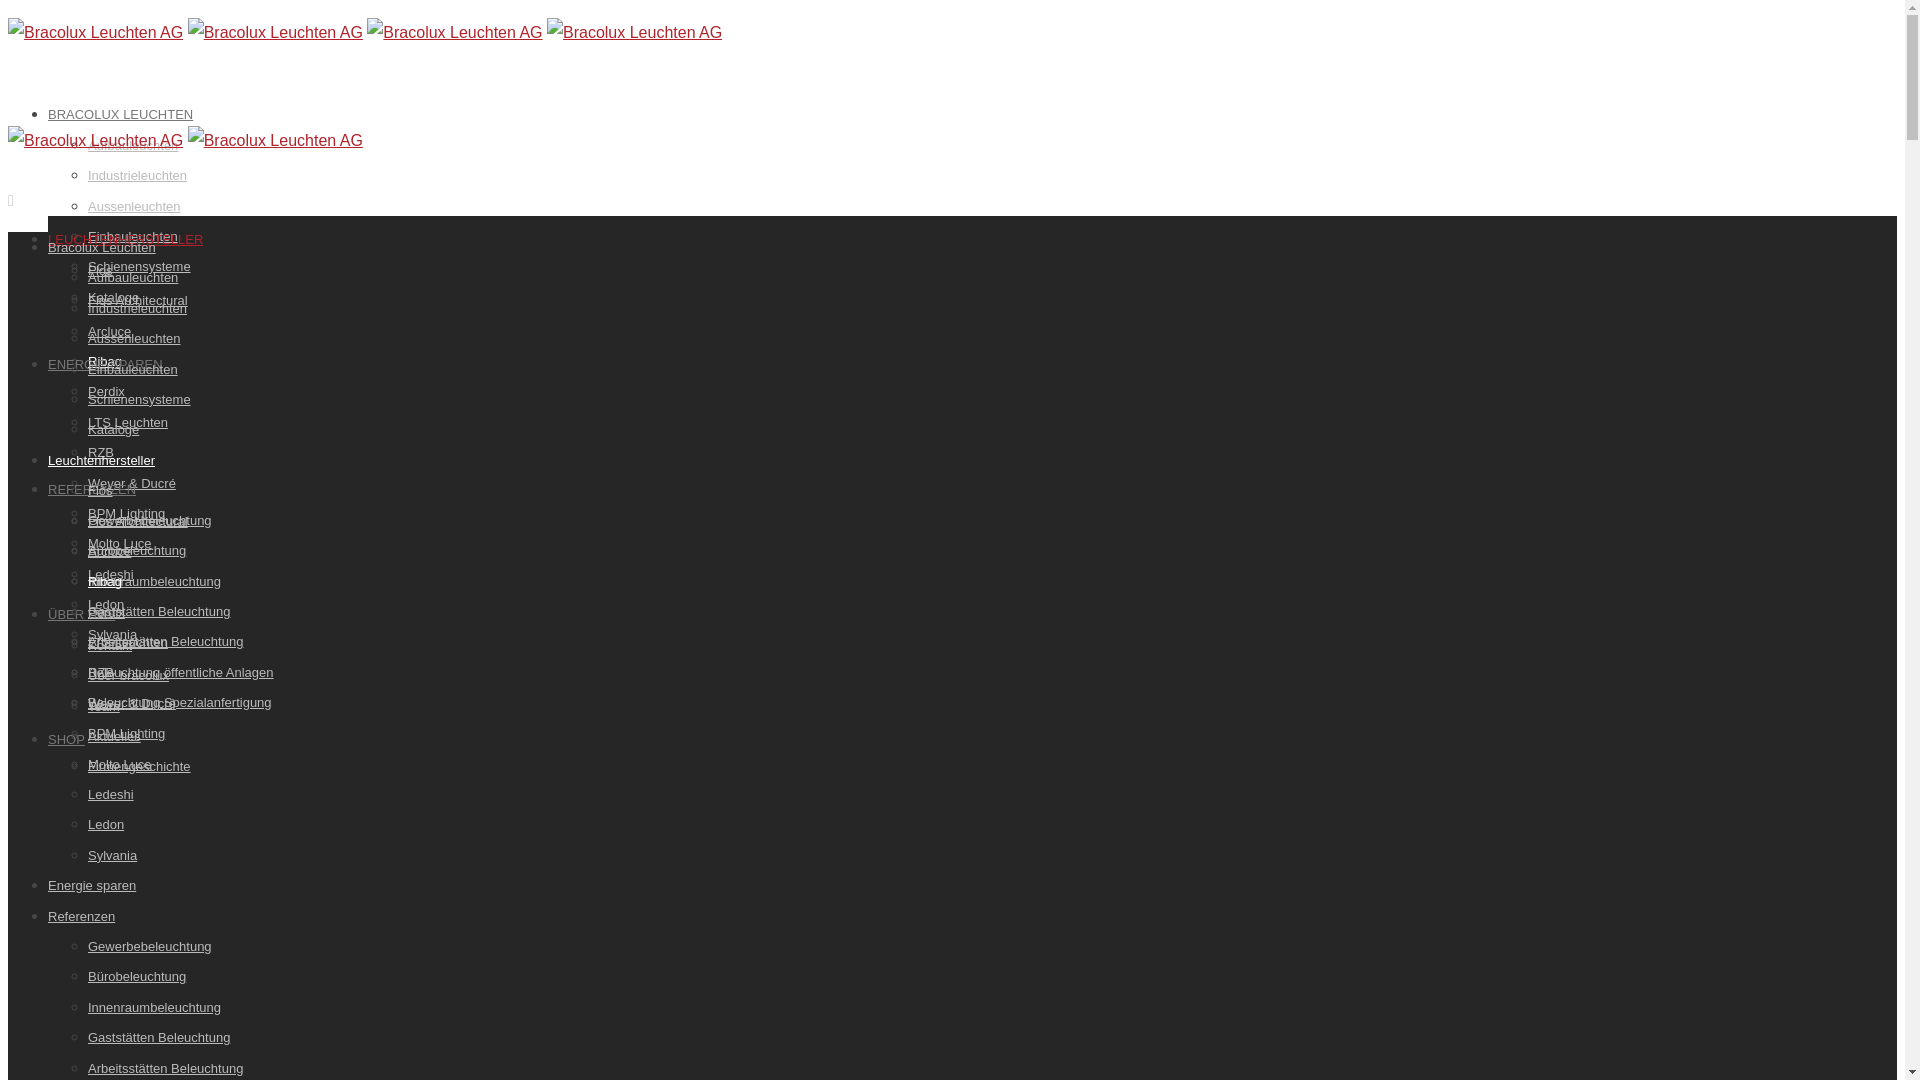  What do you see at coordinates (106, 824) in the screenshot?
I see `Ledon` at bounding box center [106, 824].